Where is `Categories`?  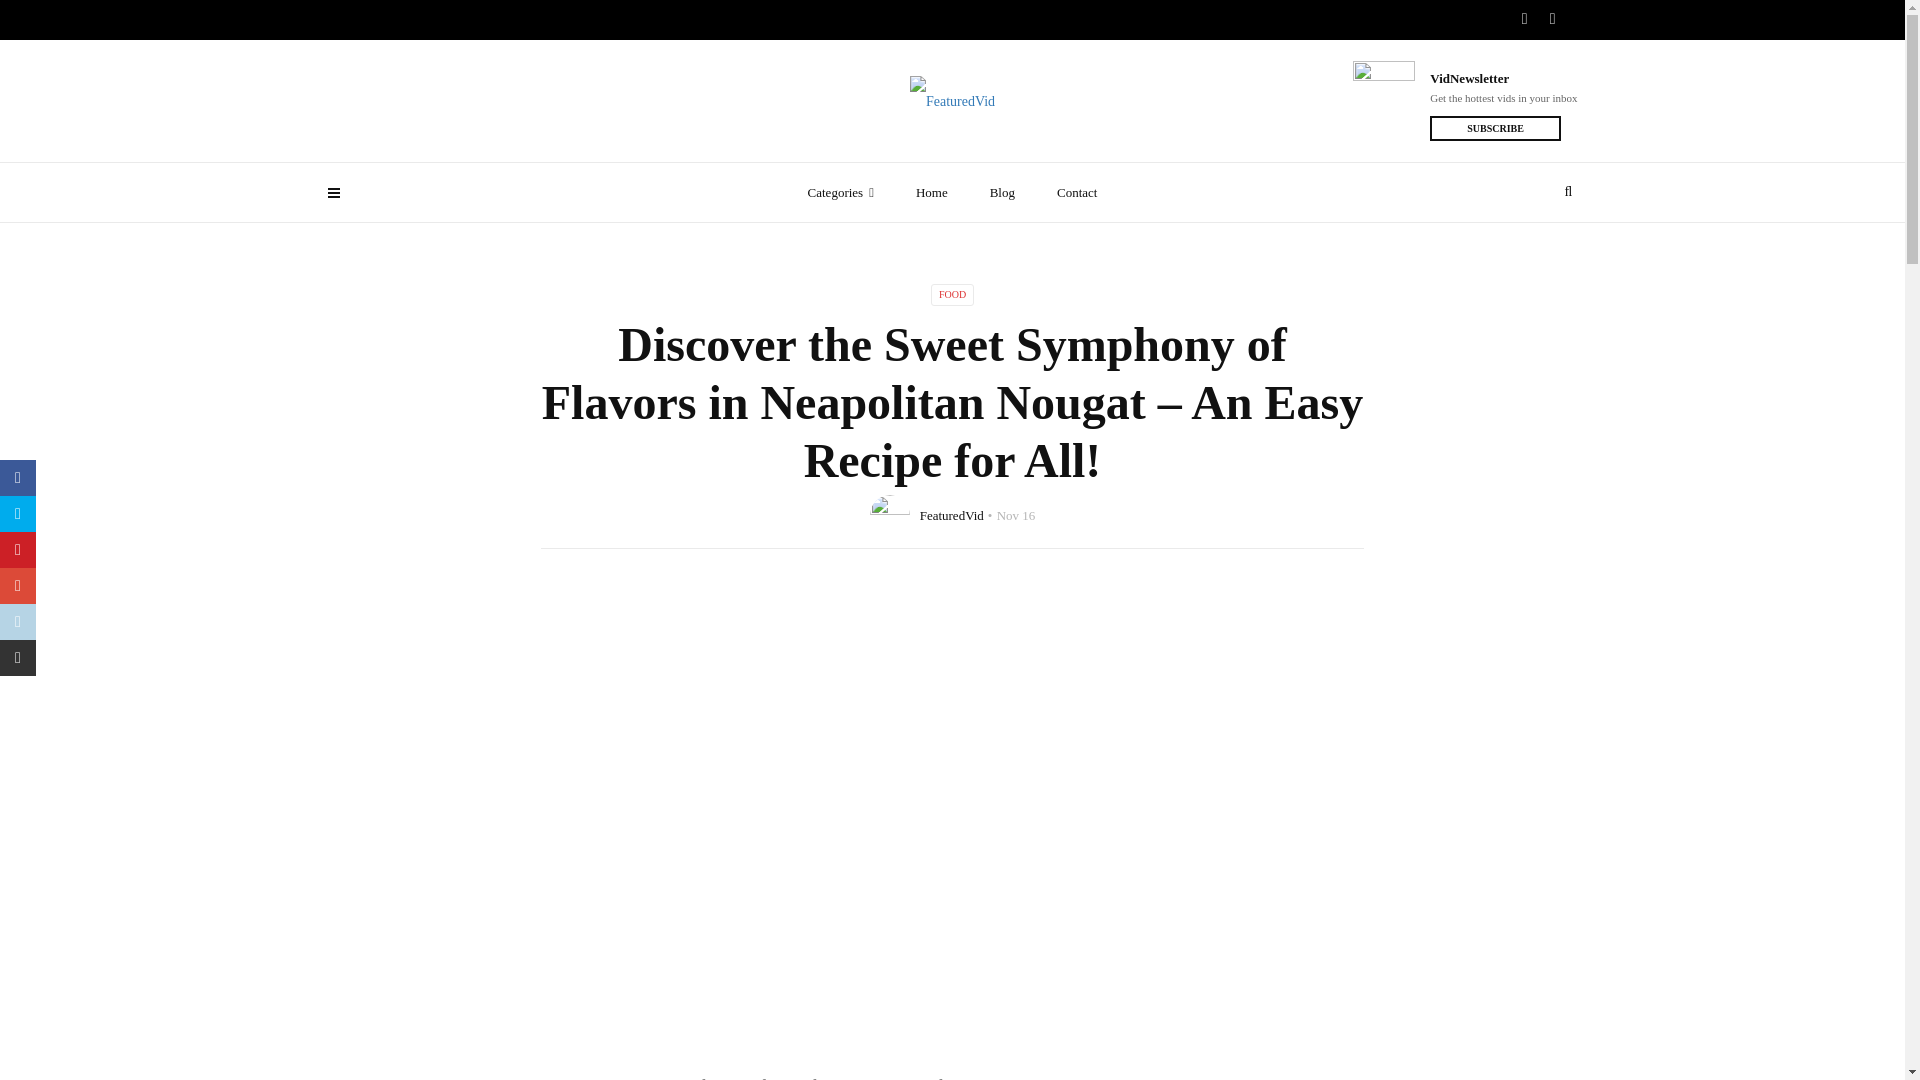
Categories is located at coordinates (840, 192).